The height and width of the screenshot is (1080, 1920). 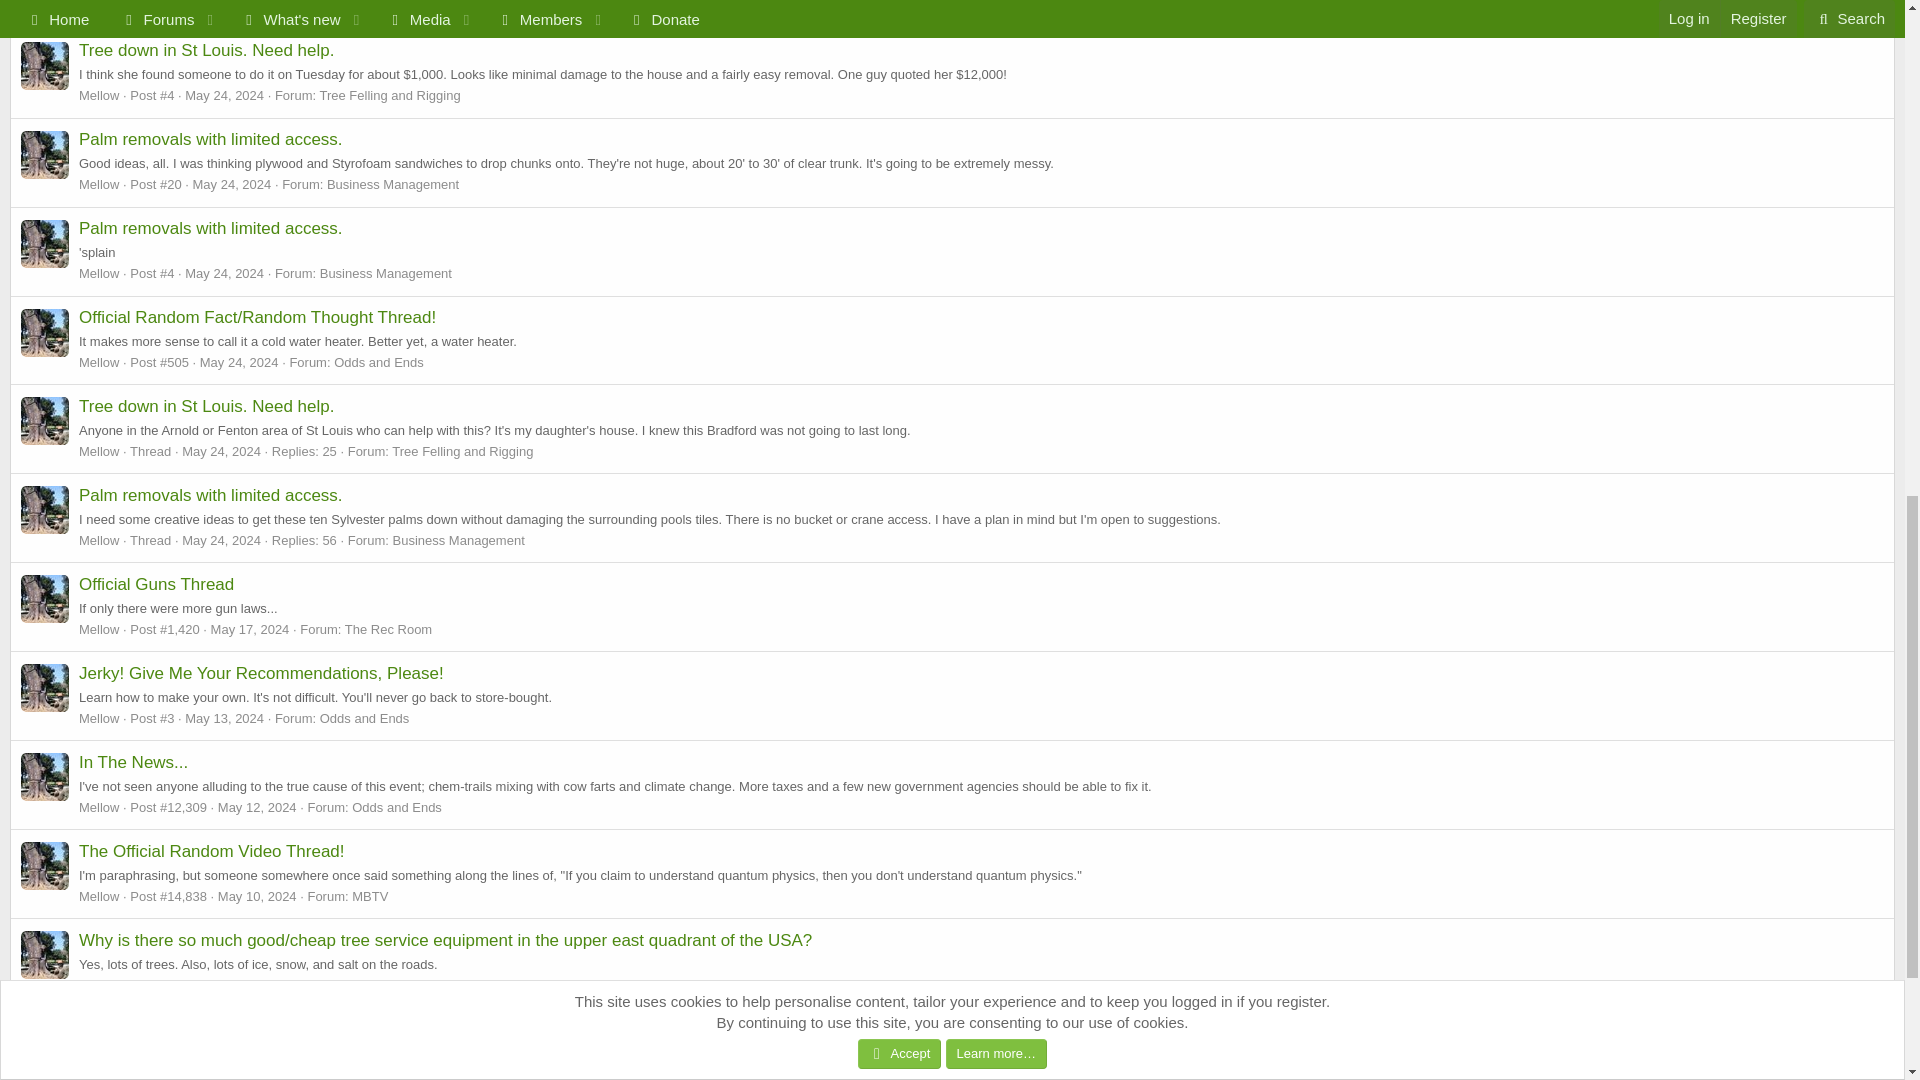 I want to click on May 17, 2024 at 1:20 PM, so click(x=250, y=630).